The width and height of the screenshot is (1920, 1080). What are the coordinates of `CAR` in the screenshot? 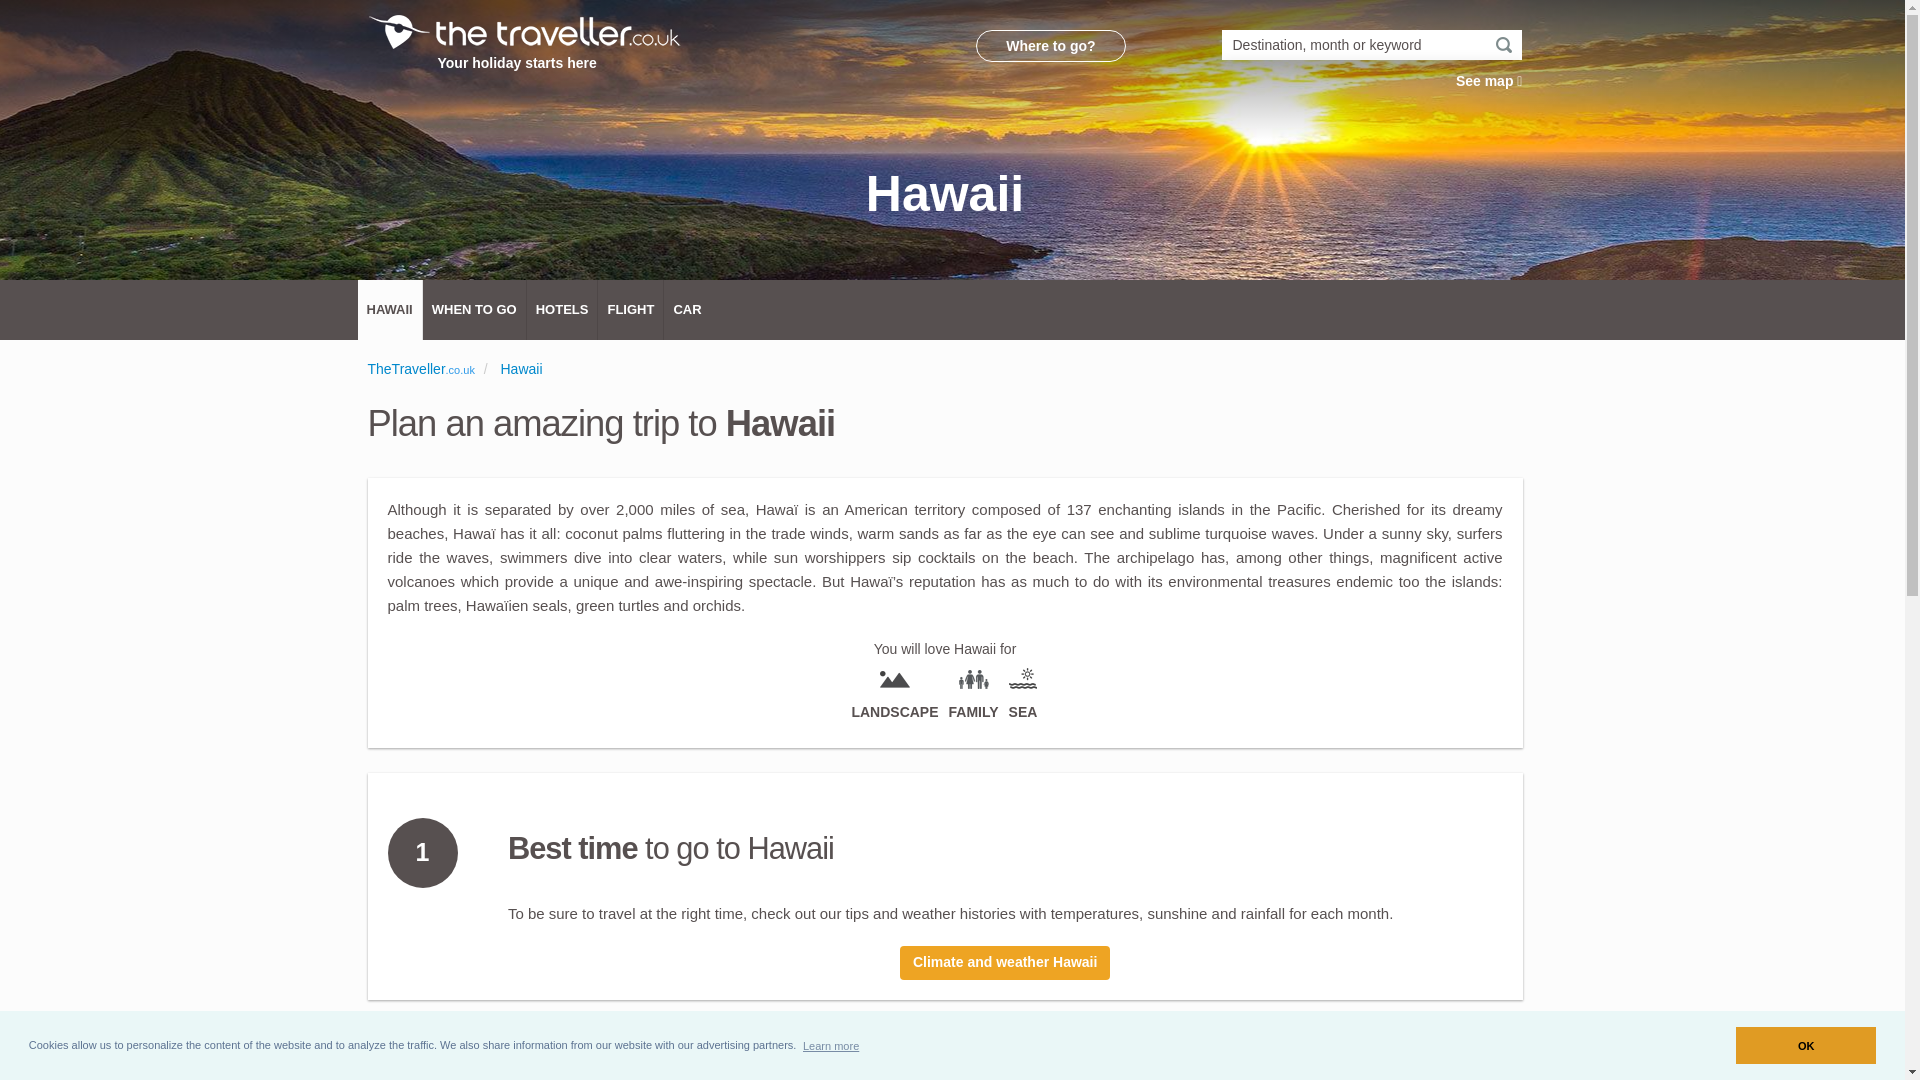 It's located at (687, 310).